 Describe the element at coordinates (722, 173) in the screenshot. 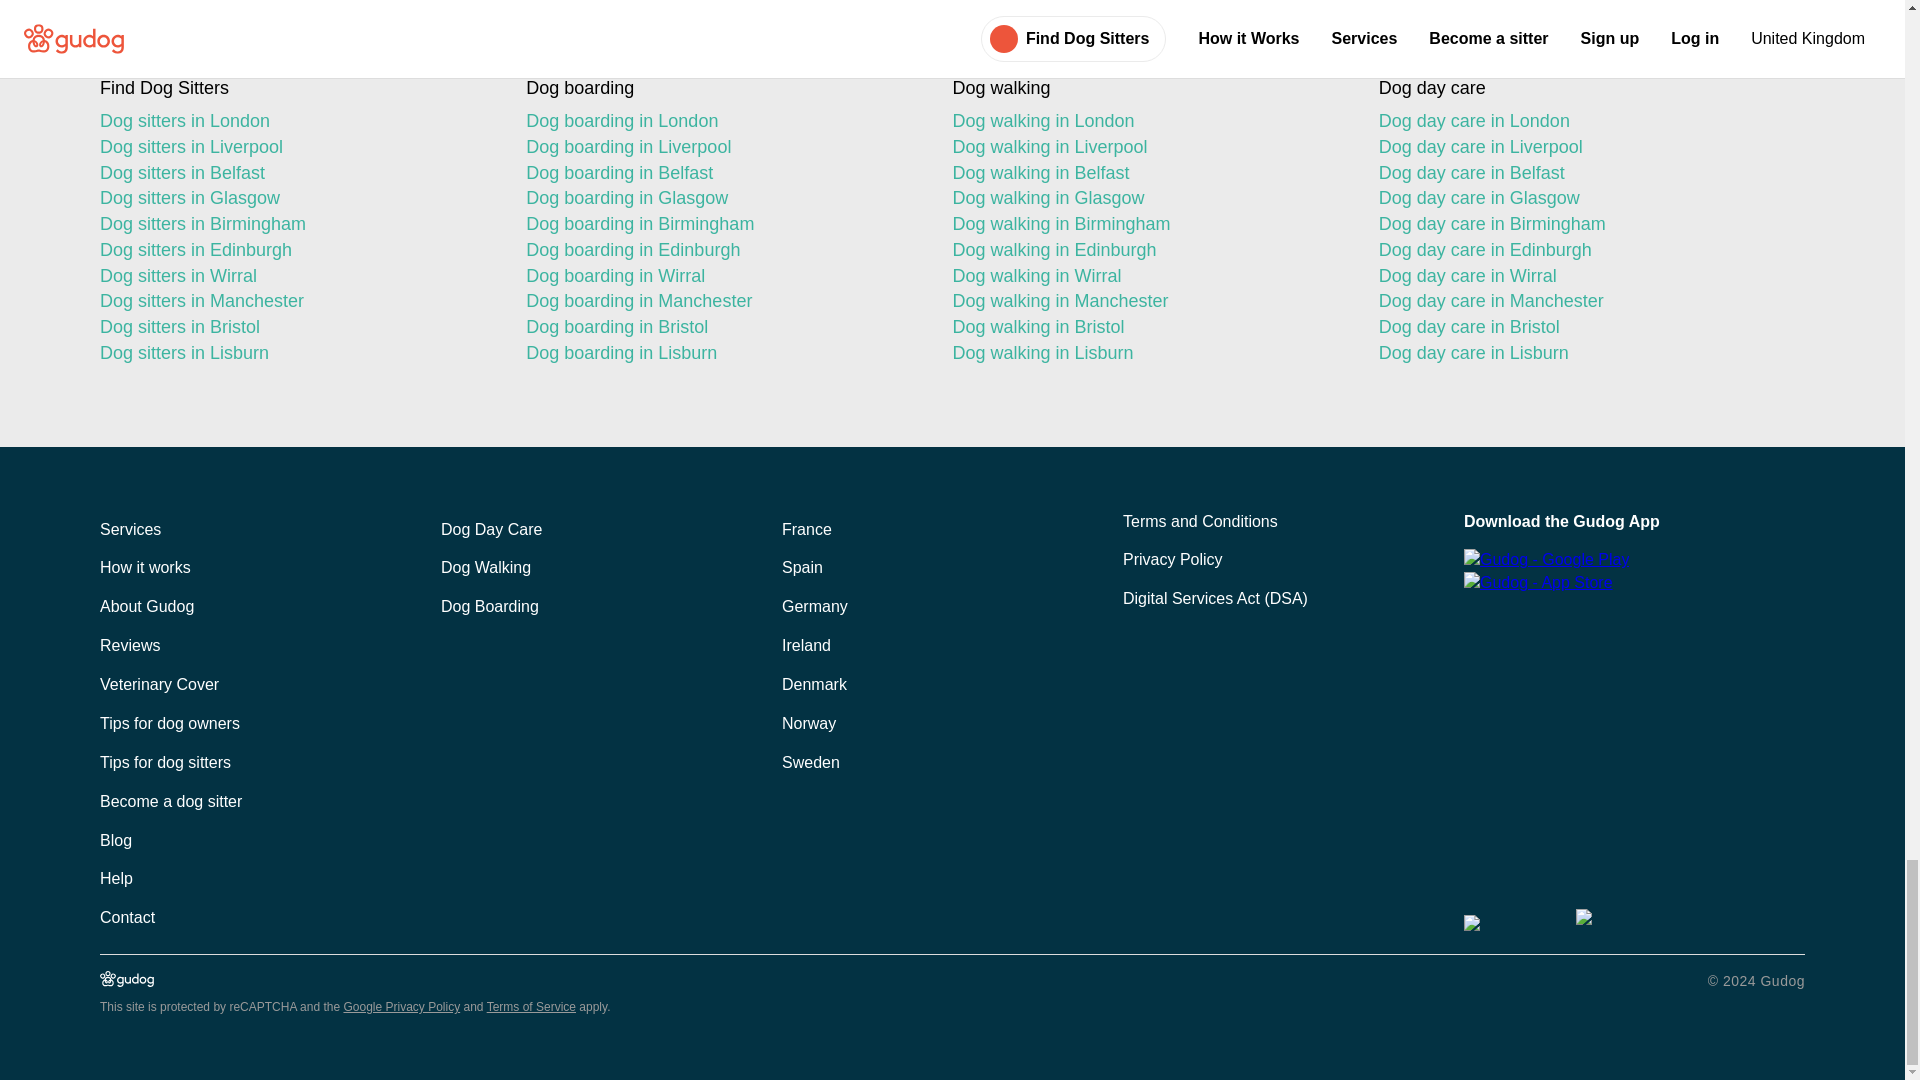

I see `Dog boarding in Belfast` at that location.